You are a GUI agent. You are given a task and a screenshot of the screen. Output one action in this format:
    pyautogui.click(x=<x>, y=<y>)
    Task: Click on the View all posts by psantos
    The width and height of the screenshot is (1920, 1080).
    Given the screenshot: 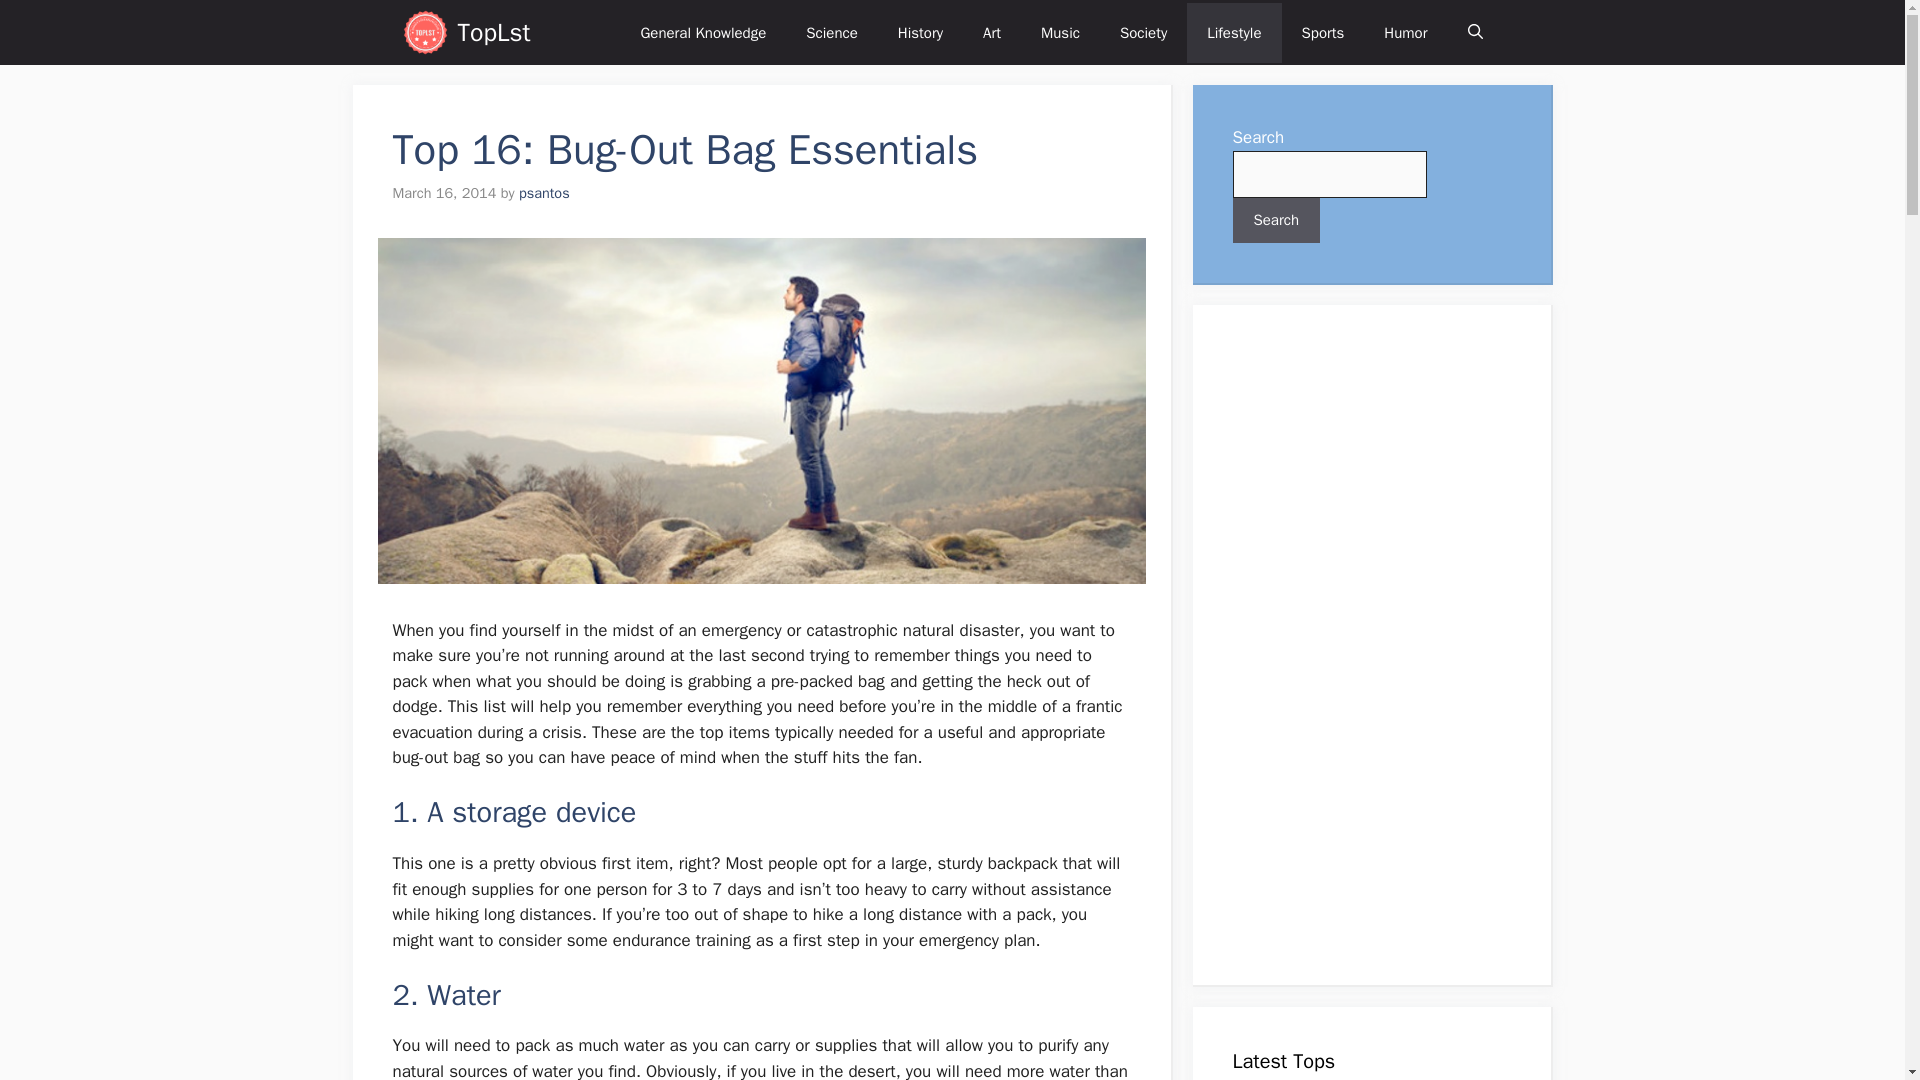 What is the action you would take?
    pyautogui.click(x=544, y=192)
    